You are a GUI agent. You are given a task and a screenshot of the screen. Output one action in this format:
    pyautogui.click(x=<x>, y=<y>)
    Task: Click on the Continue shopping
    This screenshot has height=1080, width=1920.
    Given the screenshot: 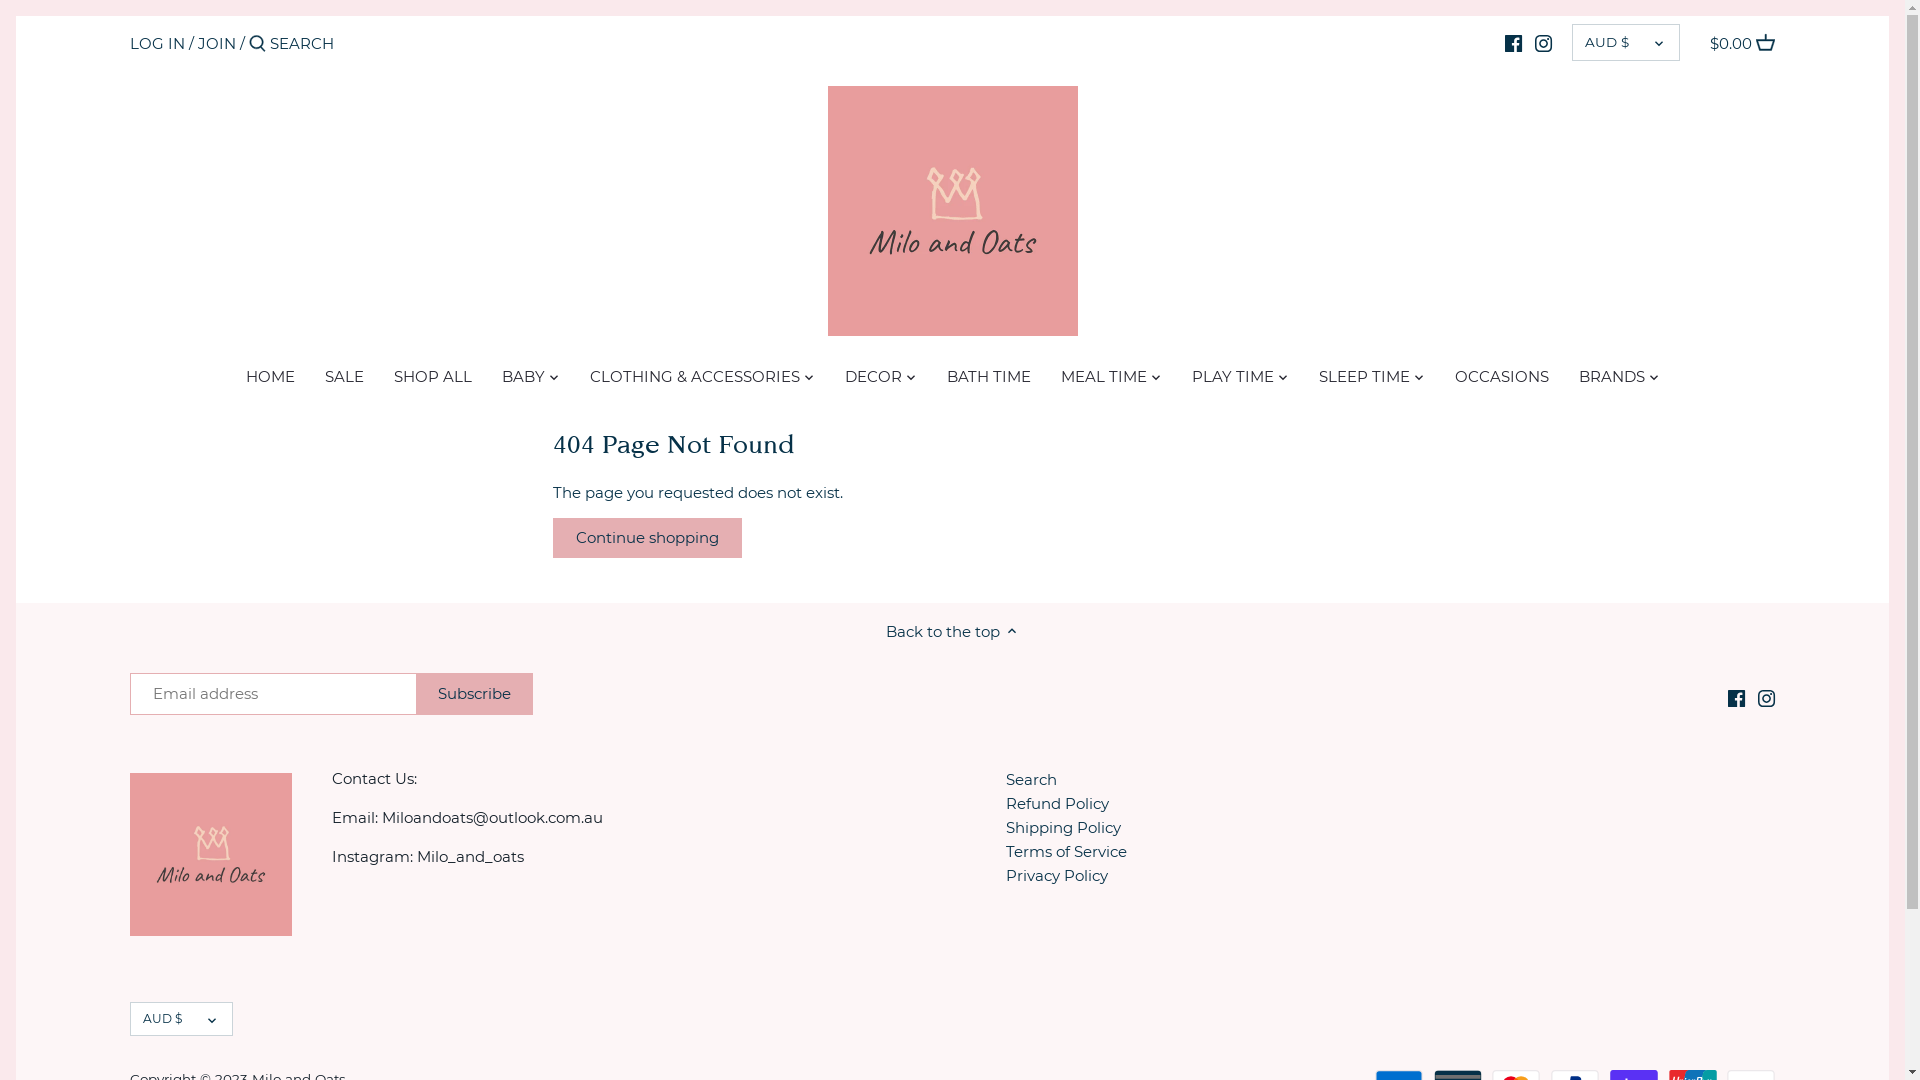 What is the action you would take?
    pyautogui.click(x=646, y=538)
    